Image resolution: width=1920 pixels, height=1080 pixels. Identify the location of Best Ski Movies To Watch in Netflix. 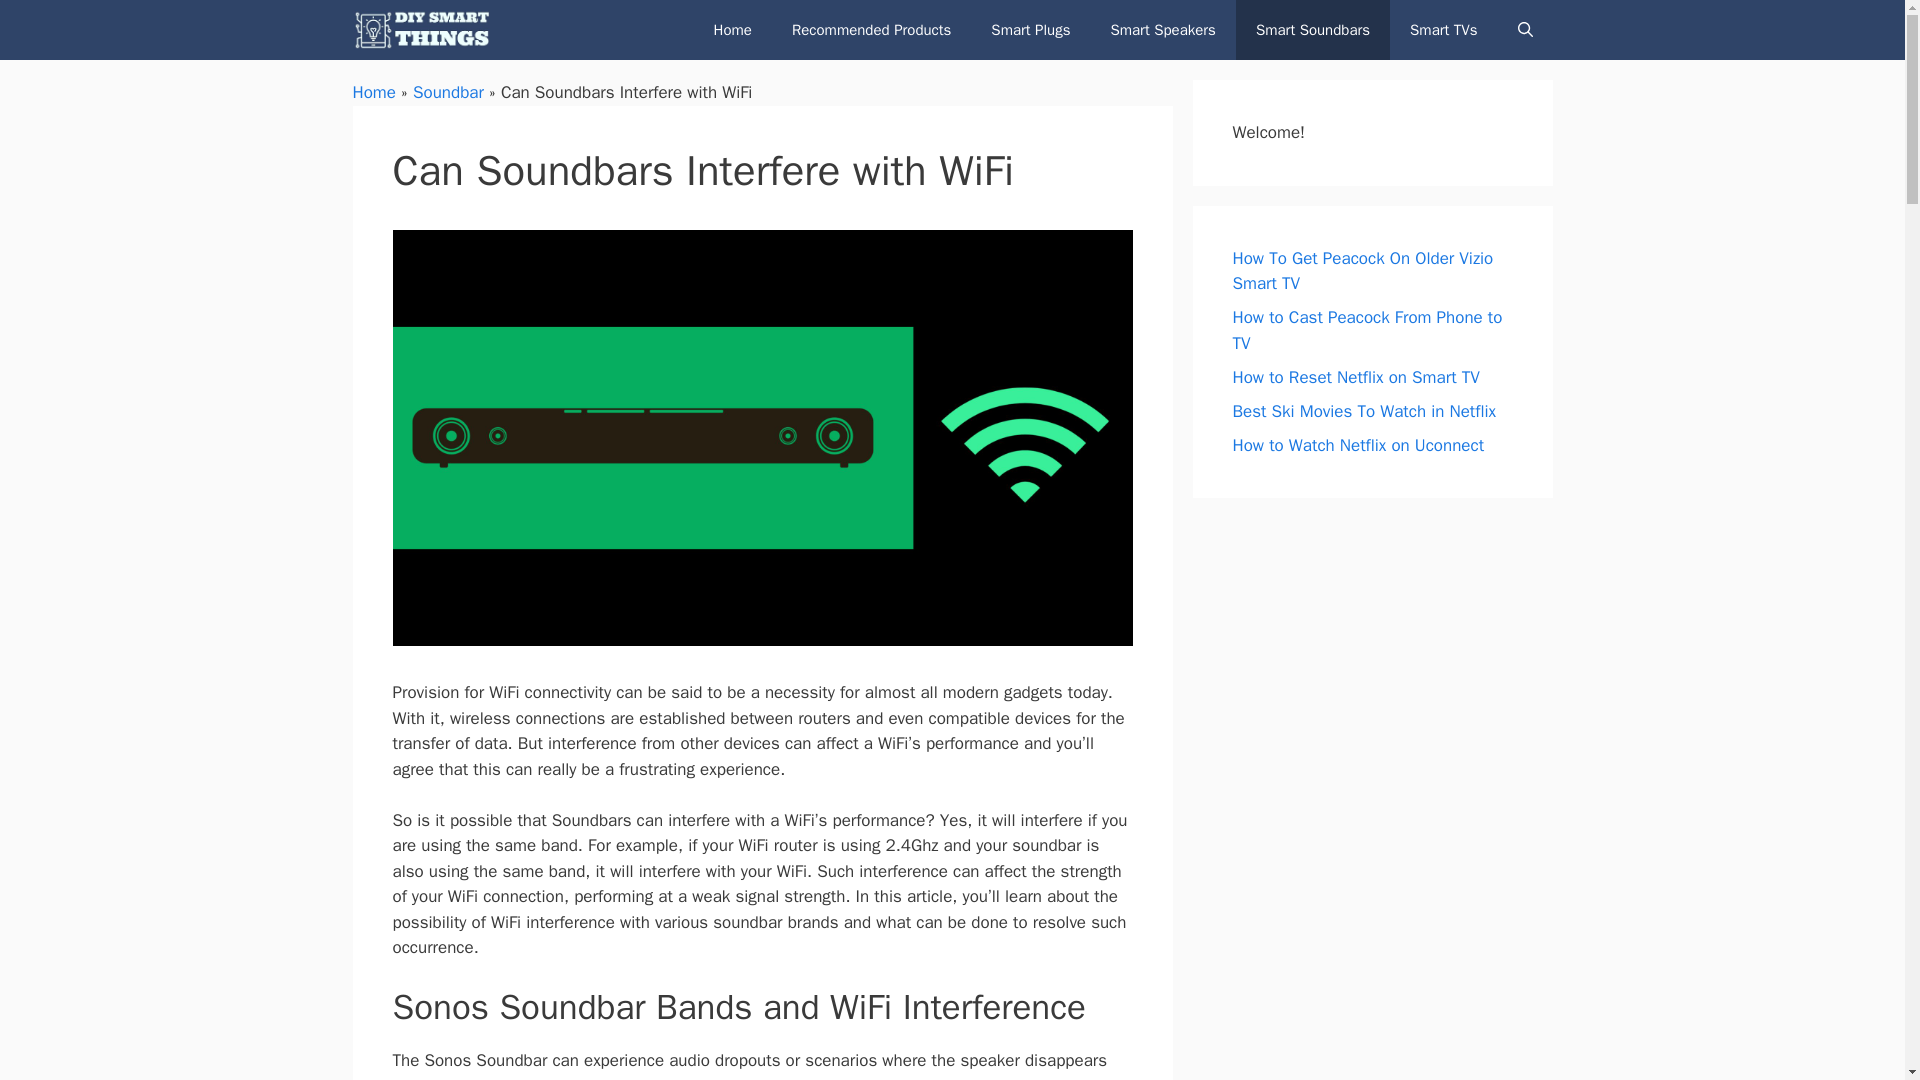
(1364, 410).